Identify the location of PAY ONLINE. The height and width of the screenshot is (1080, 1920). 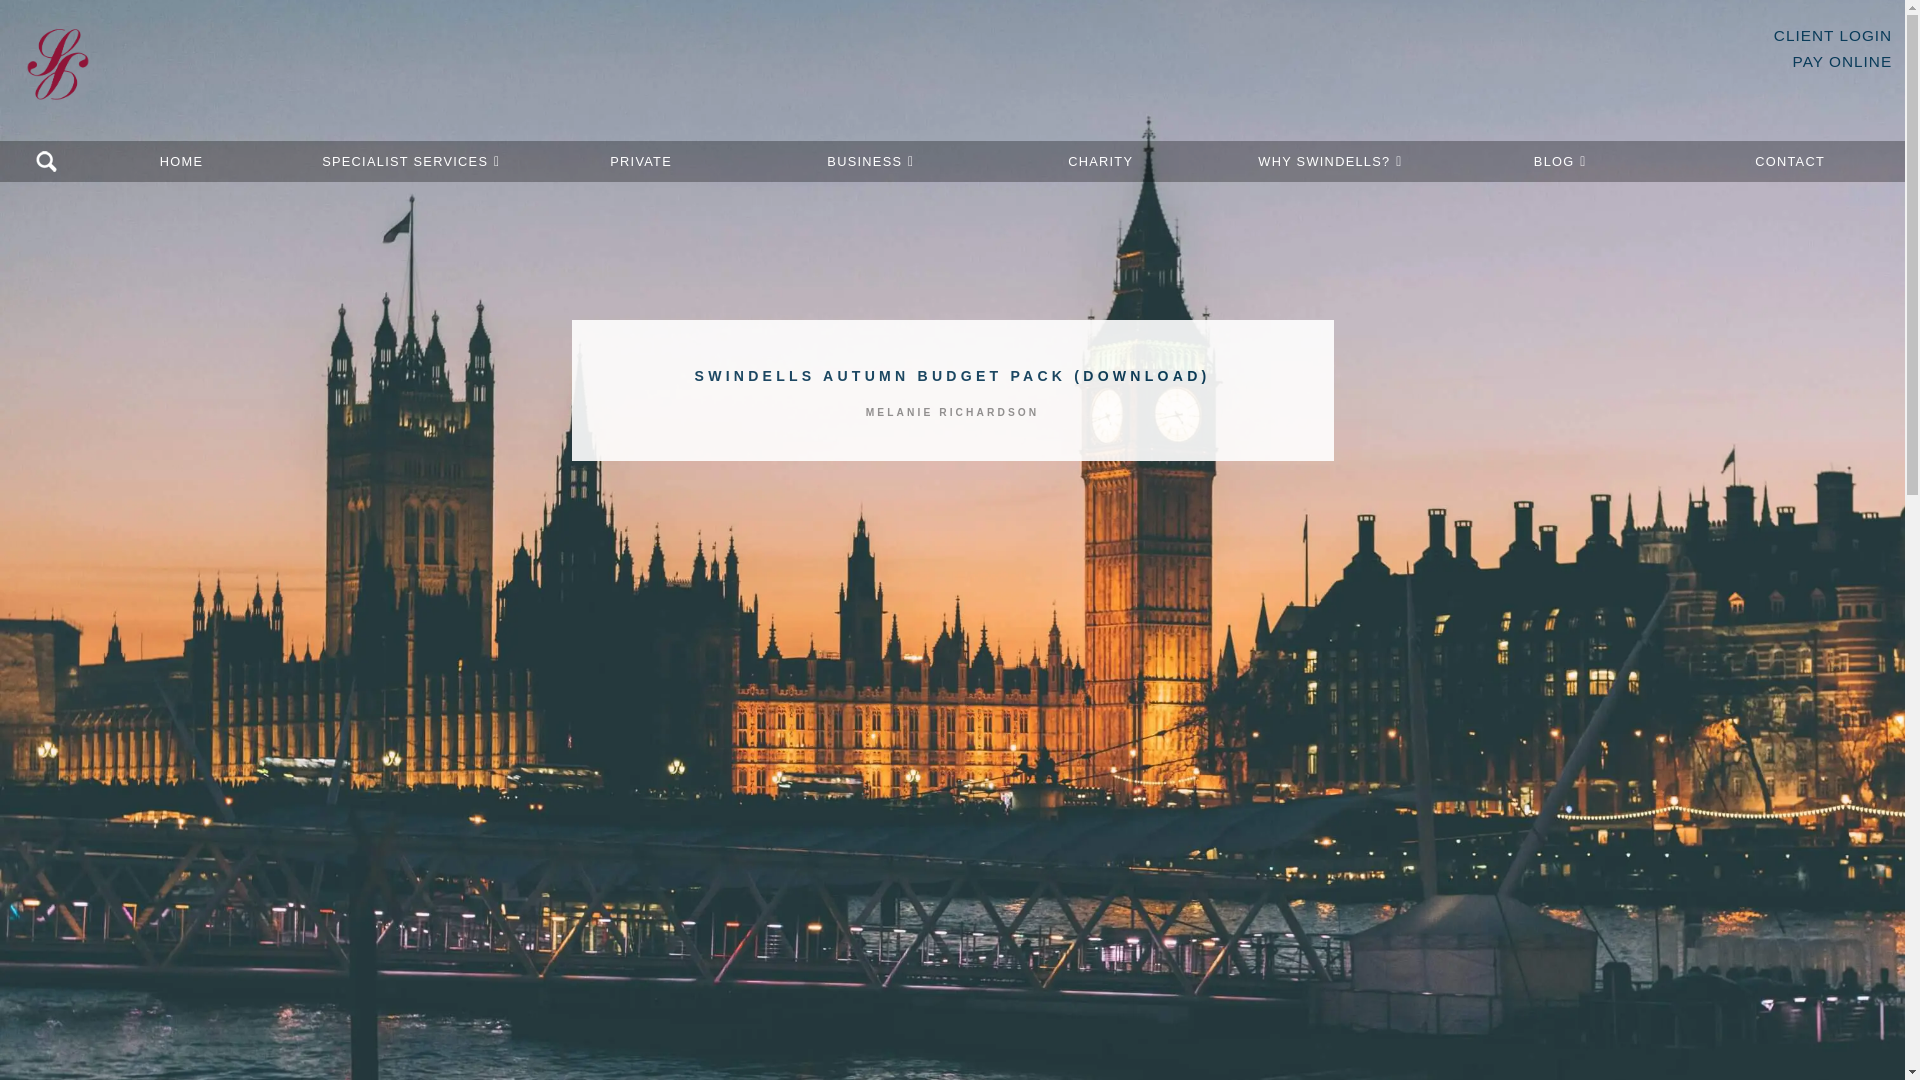
(1843, 61).